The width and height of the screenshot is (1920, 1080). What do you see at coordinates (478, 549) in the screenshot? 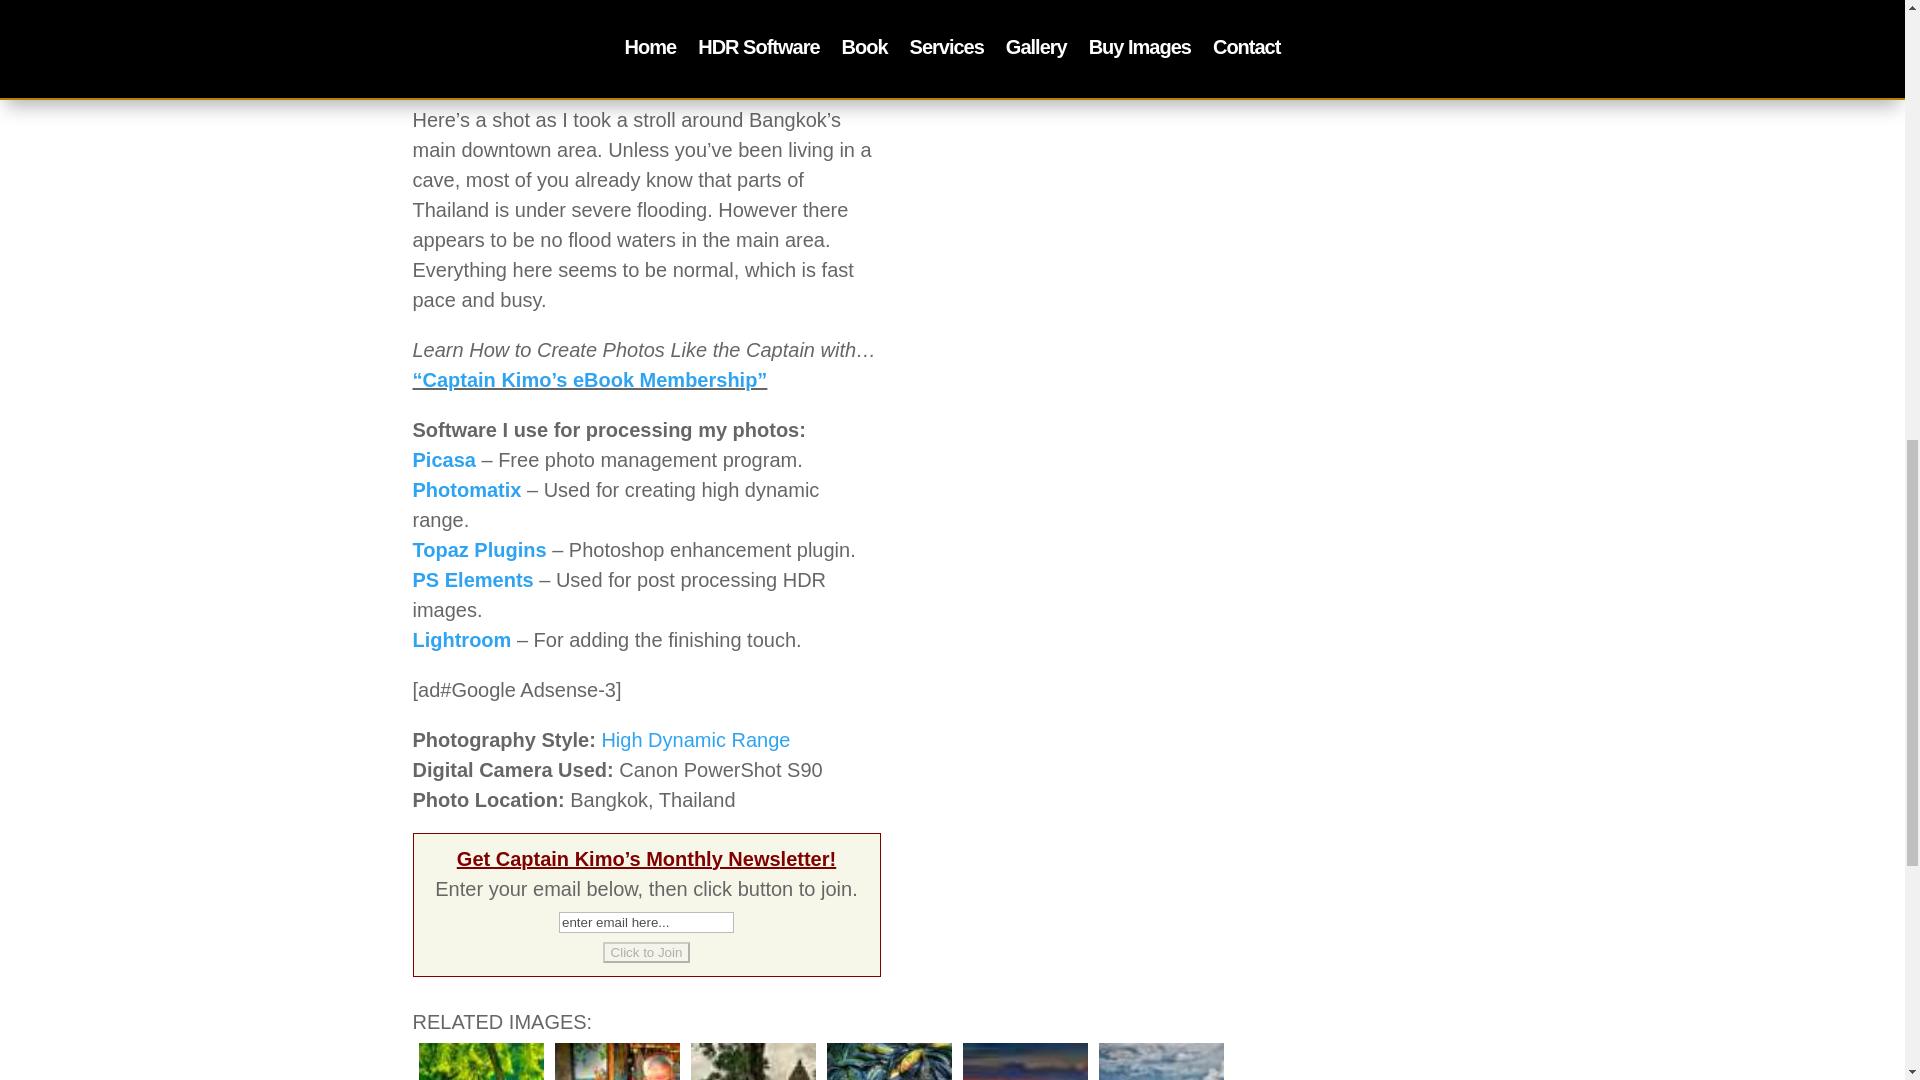
I see `Topaz Plugins` at bounding box center [478, 549].